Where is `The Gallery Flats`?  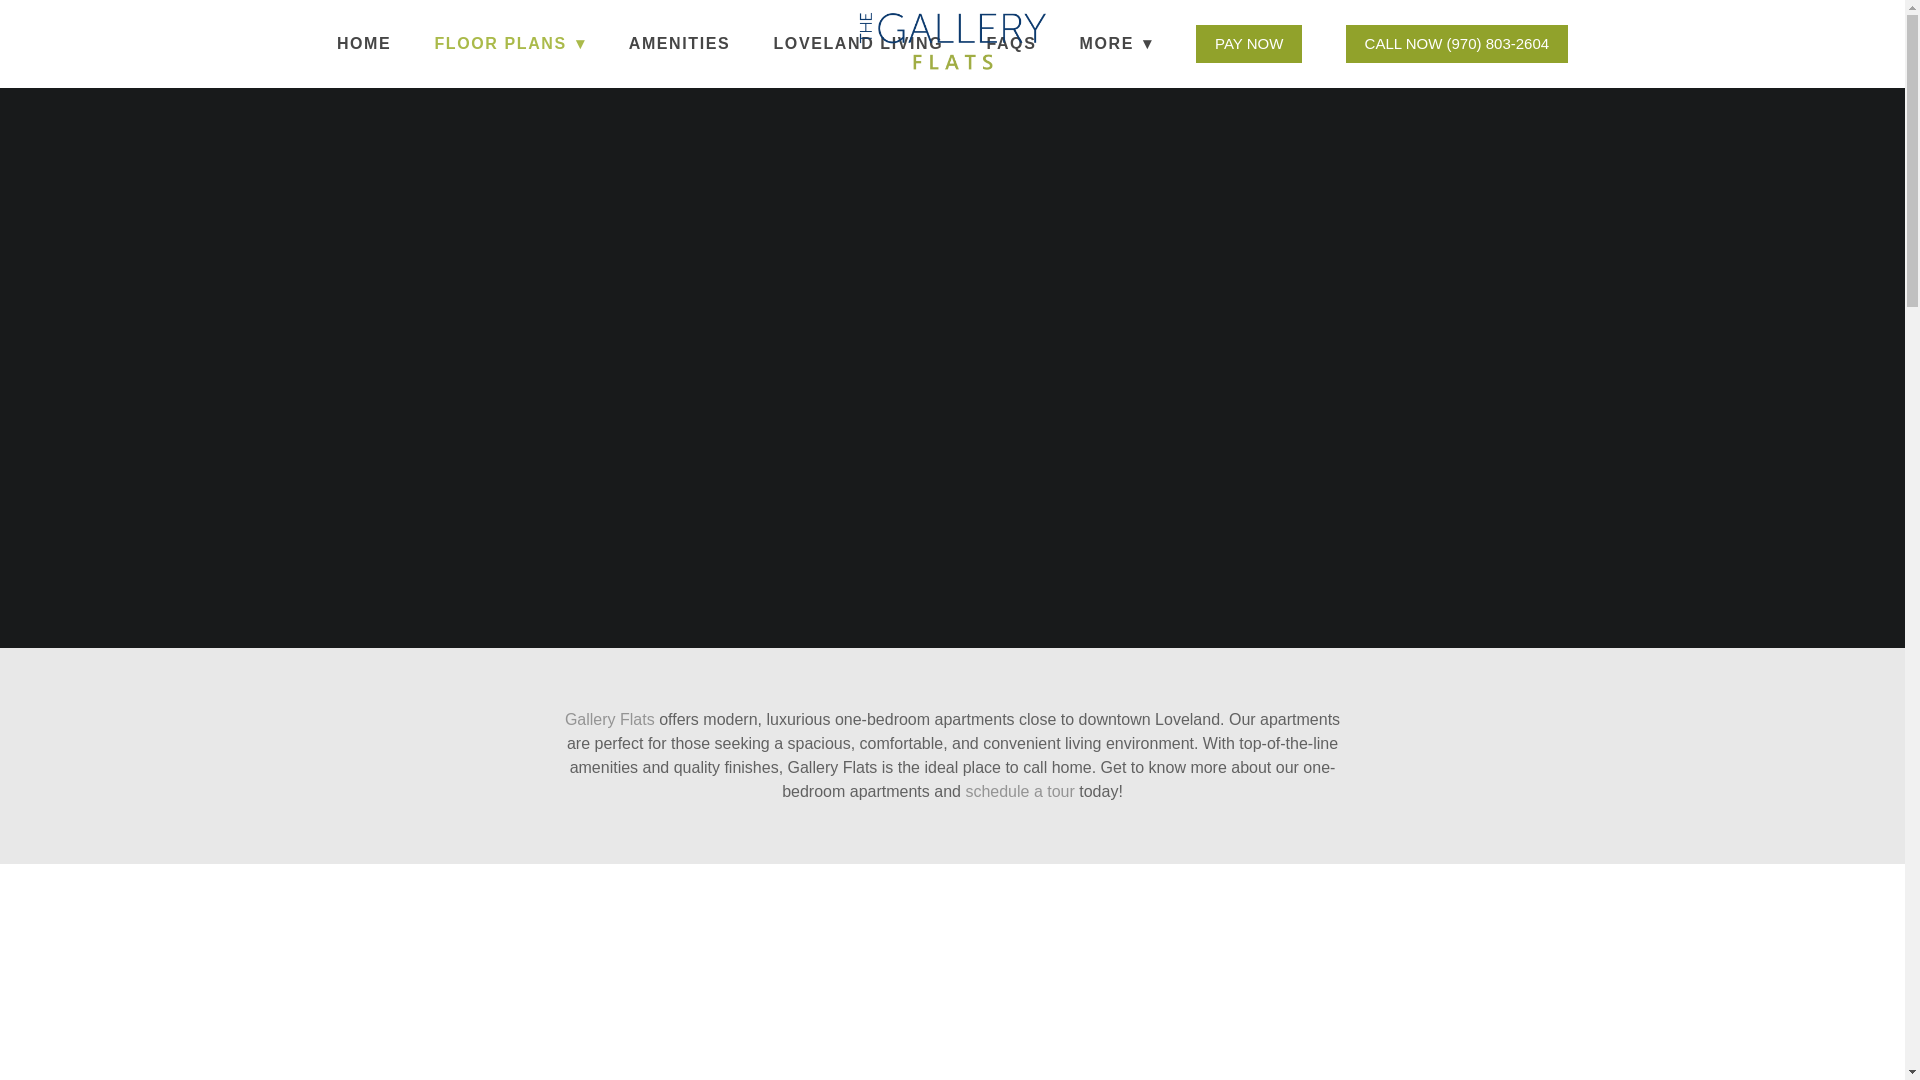 The Gallery Flats is located at coordinates (952, 42).